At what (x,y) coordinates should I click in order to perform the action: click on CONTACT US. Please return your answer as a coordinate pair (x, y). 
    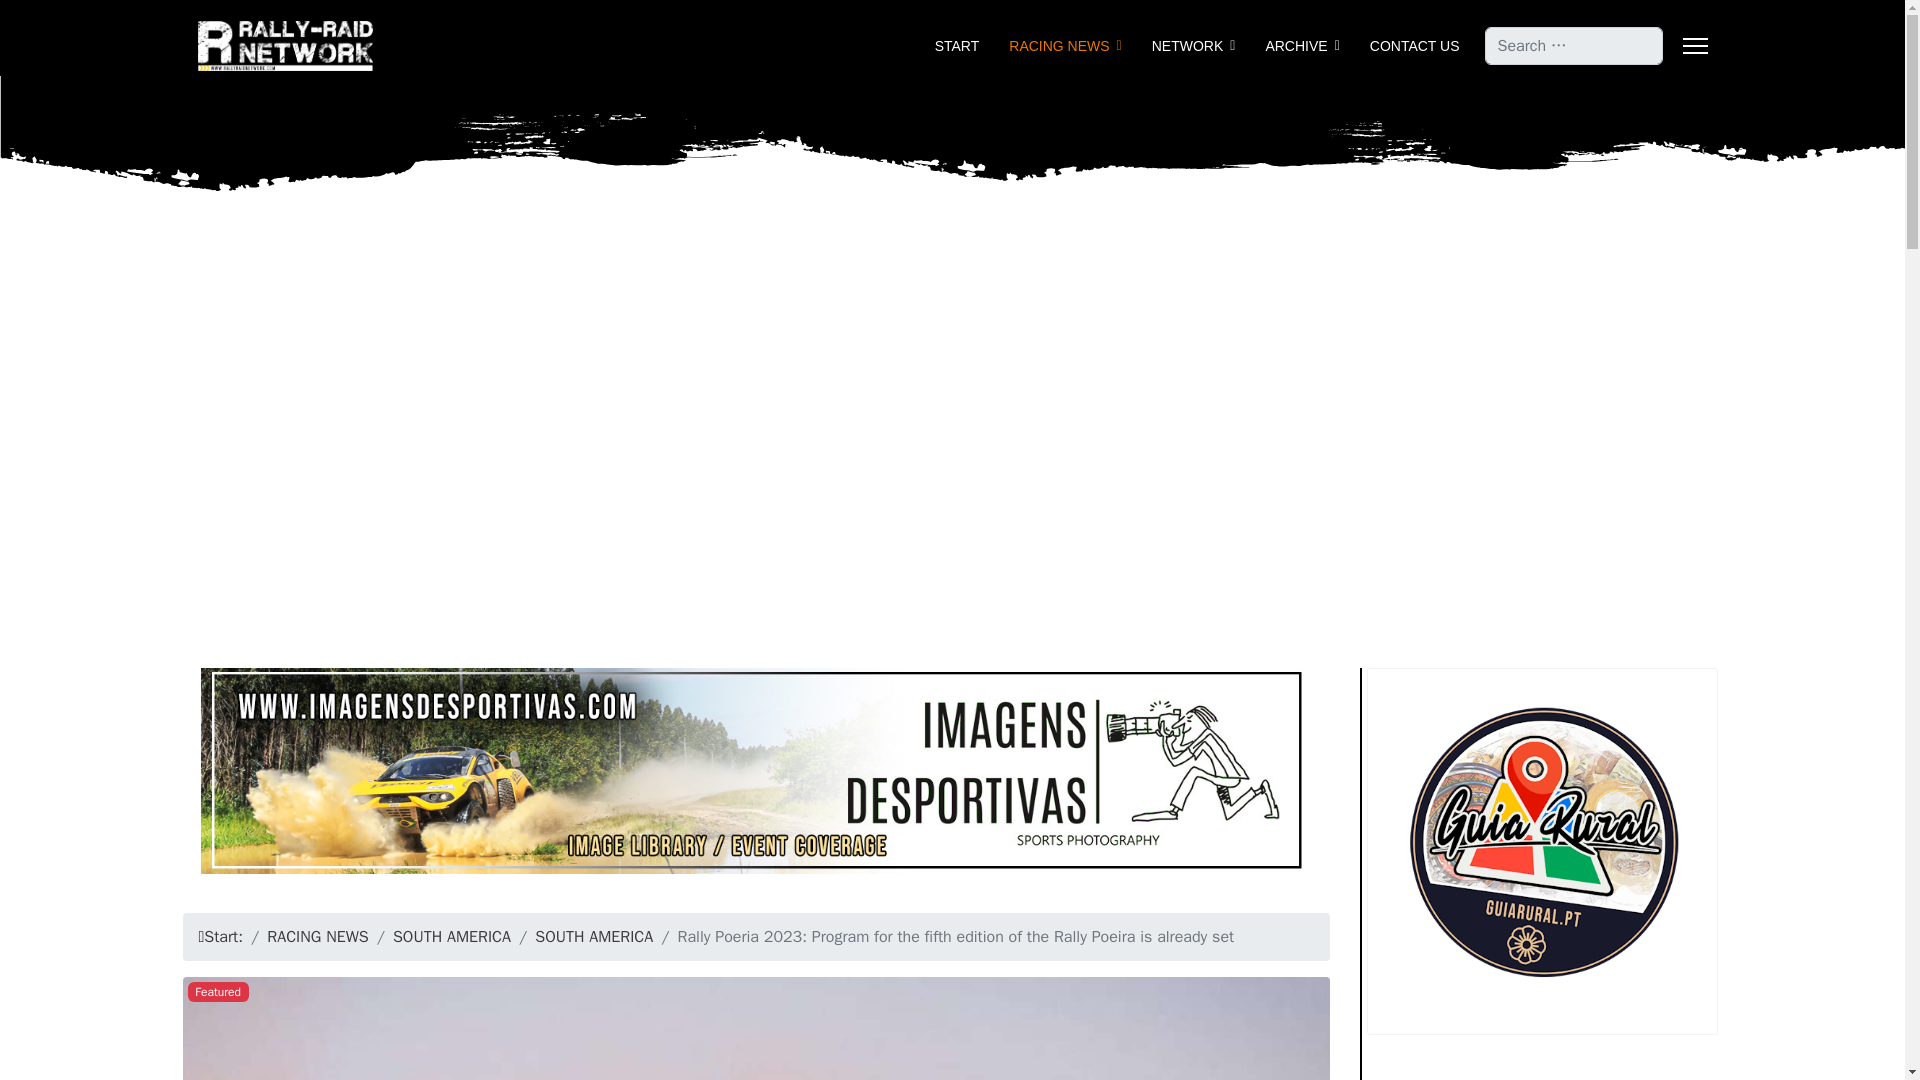
    Looking at the image, I should click on (1407, 46).